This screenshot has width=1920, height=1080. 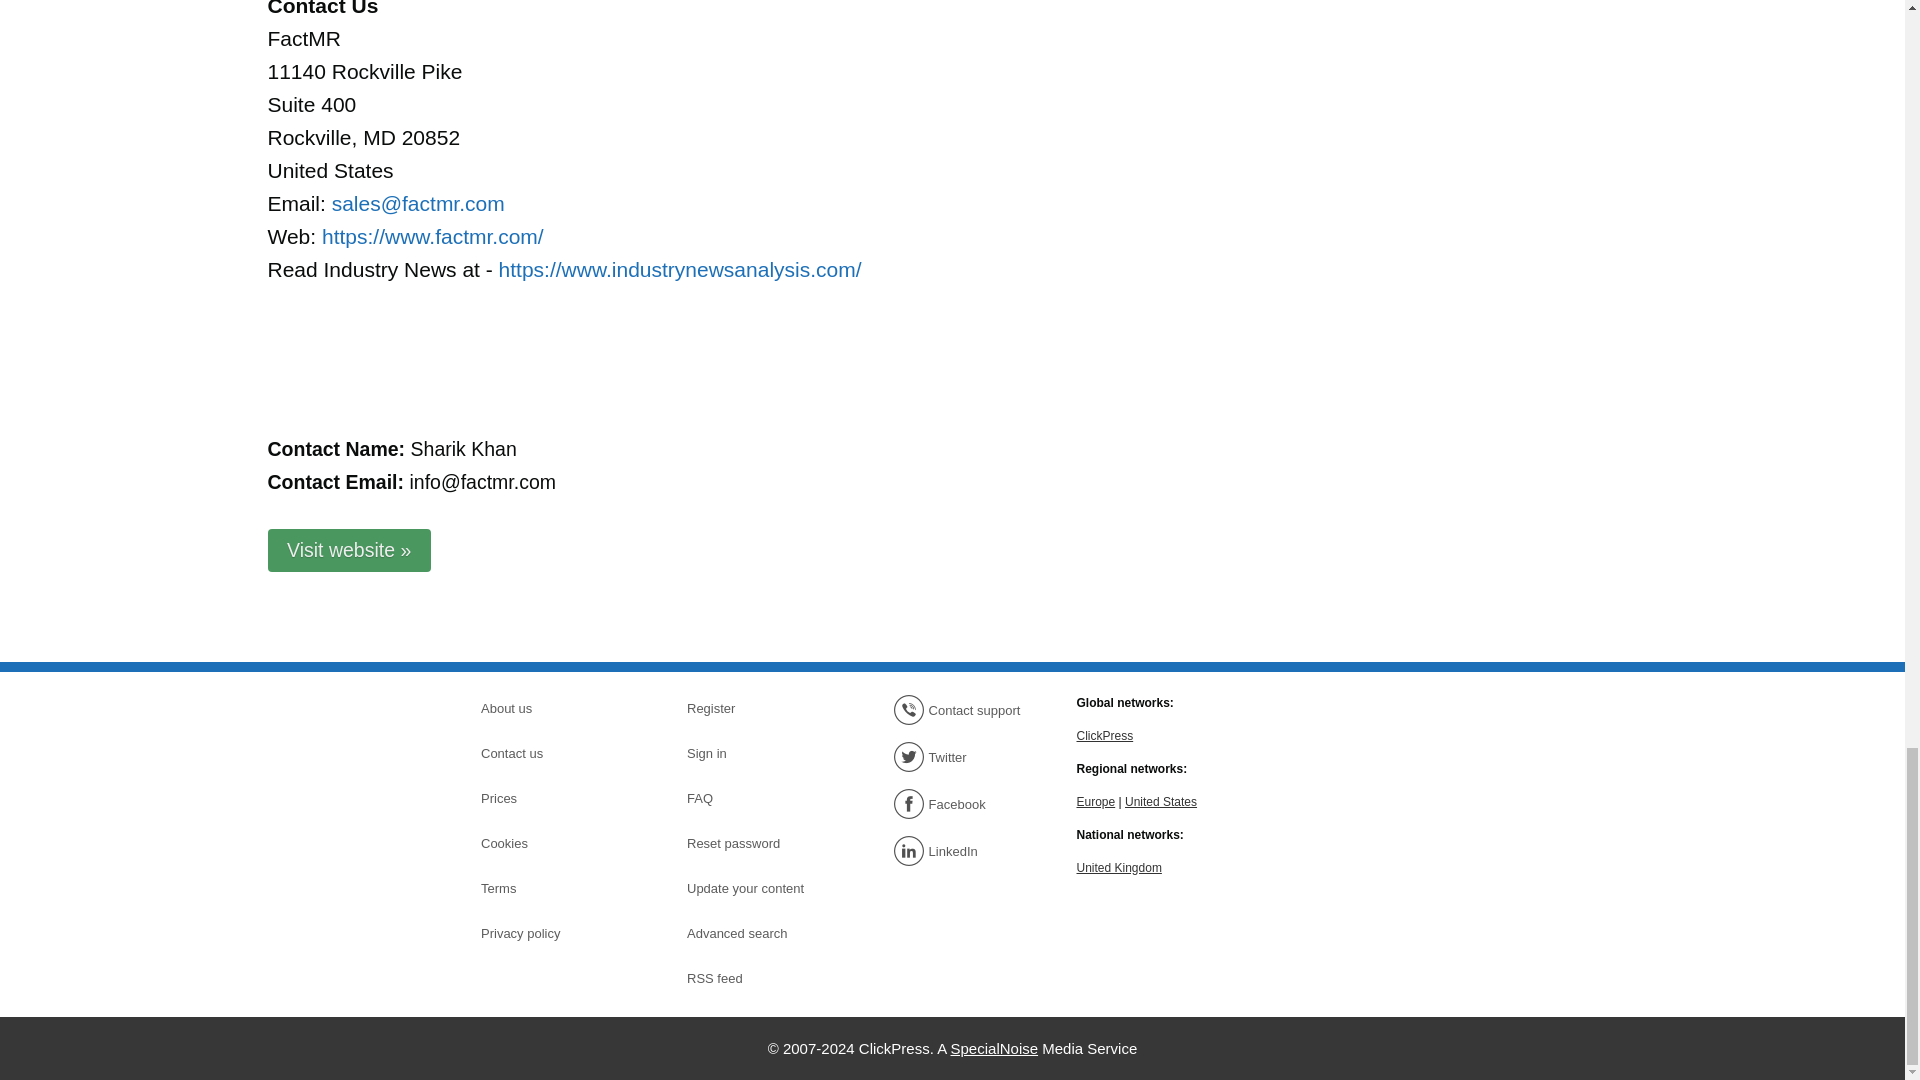 What do you see at coordinates (550, 888) in the screenshot?
I see `Terms` at bounding box center [550, 888].